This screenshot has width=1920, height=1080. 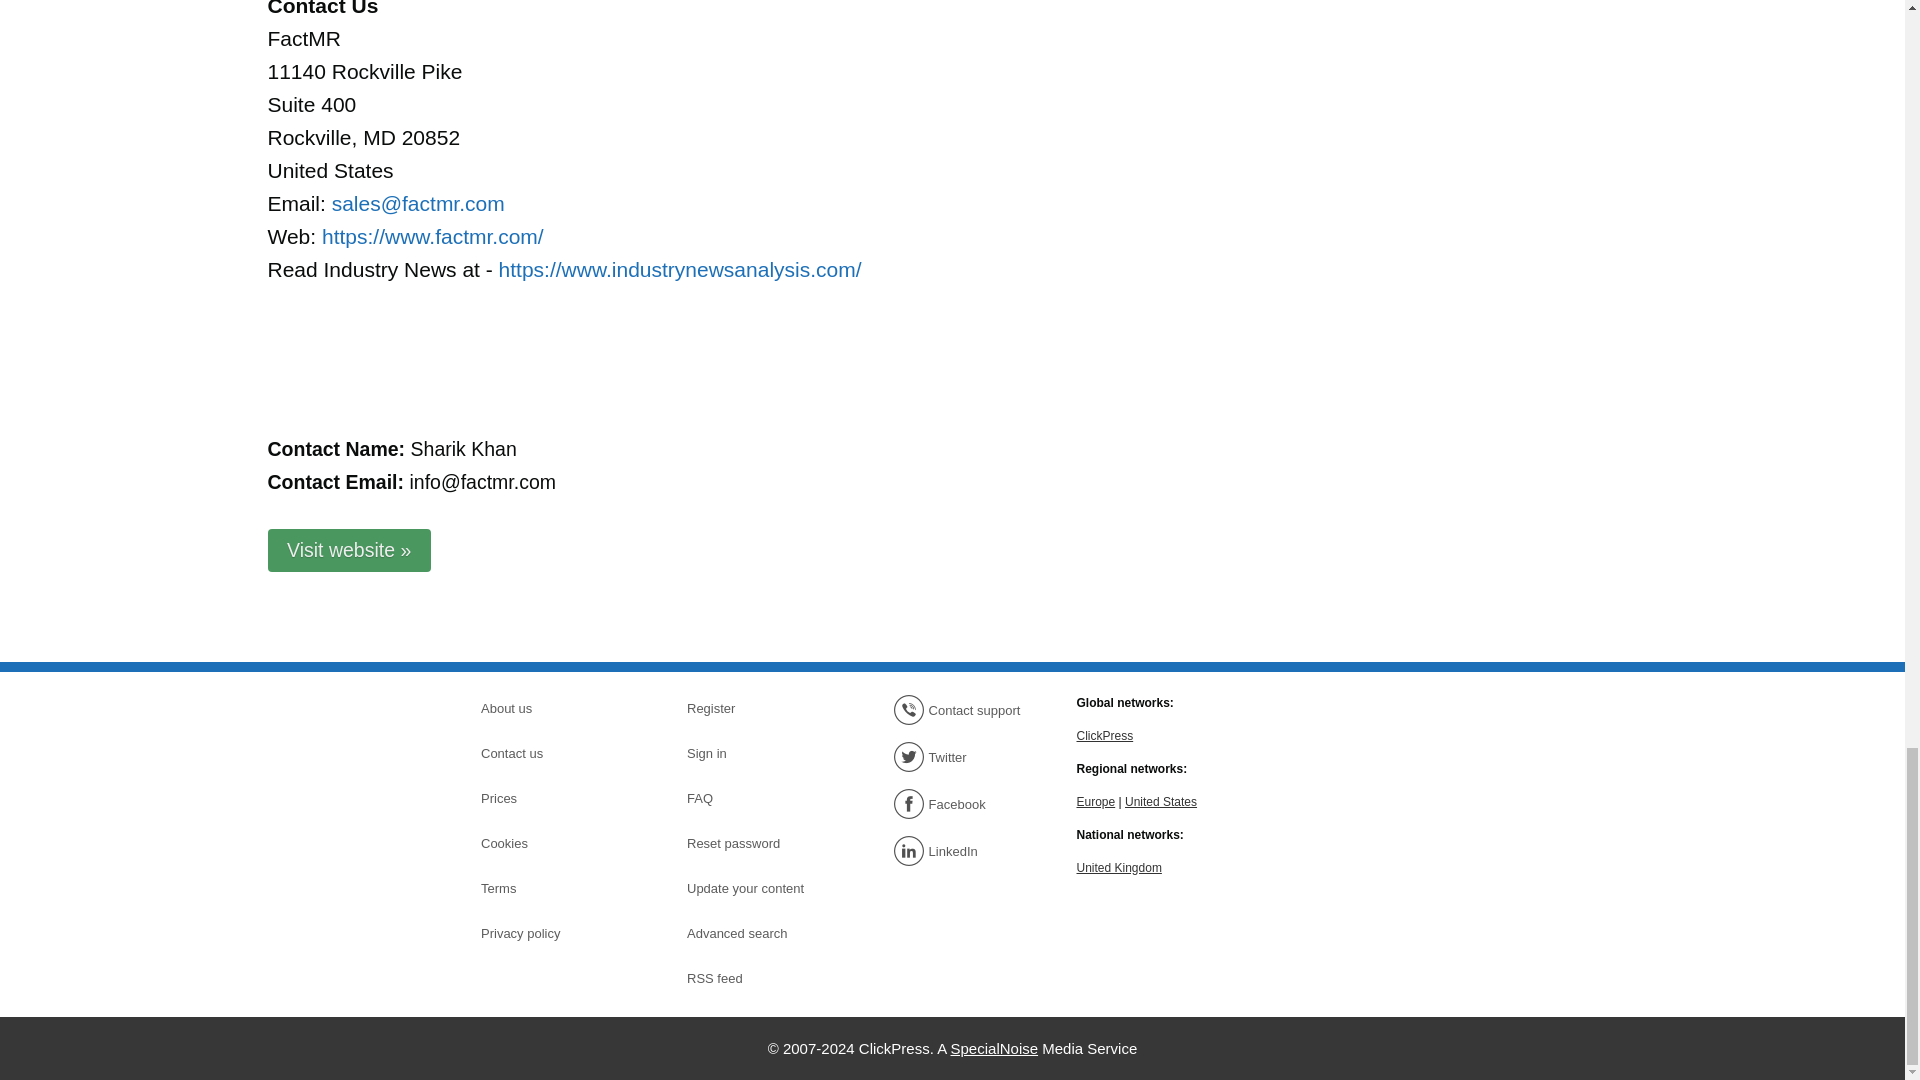 What do you see at coordinates (550, 888) in the screenshot?
I see `Terms` at bounding box center [550, 888].